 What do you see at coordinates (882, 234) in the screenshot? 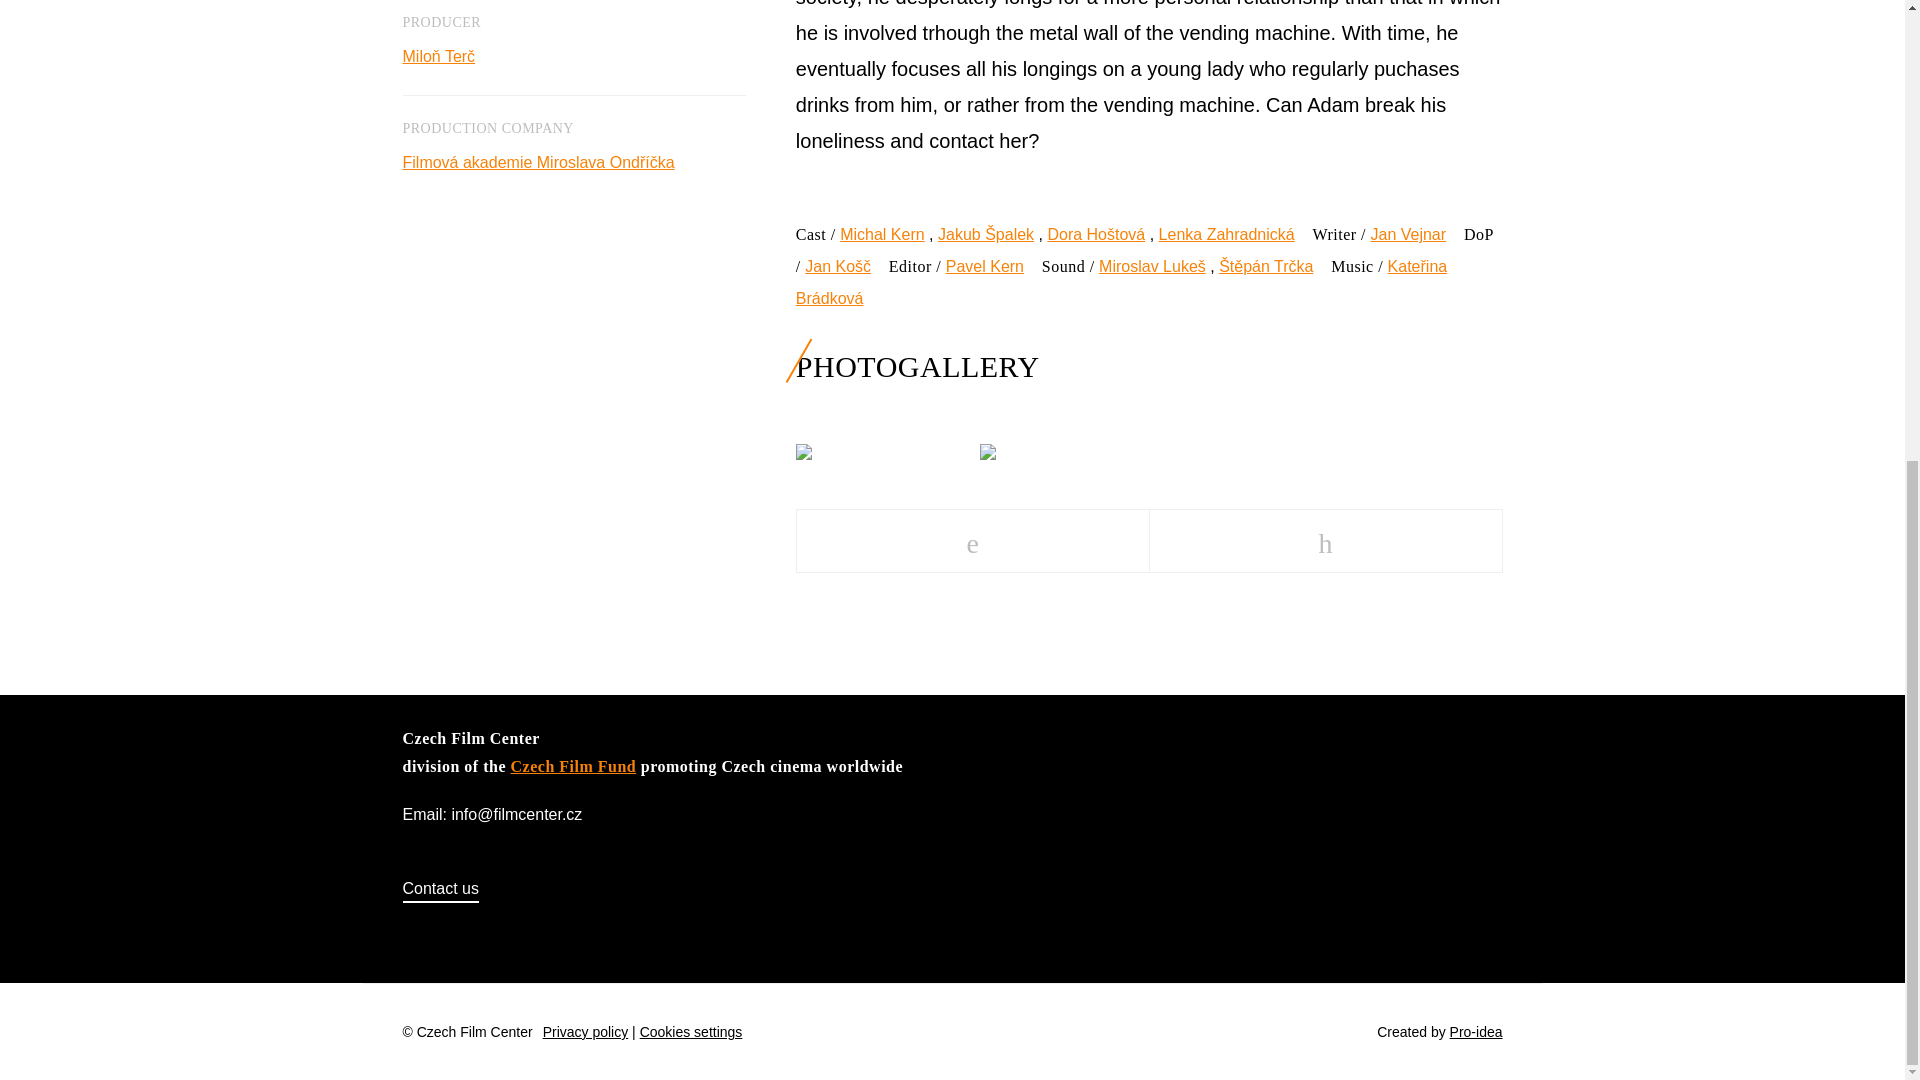
I see `Michal Kern` at bounding box center [882, 234].